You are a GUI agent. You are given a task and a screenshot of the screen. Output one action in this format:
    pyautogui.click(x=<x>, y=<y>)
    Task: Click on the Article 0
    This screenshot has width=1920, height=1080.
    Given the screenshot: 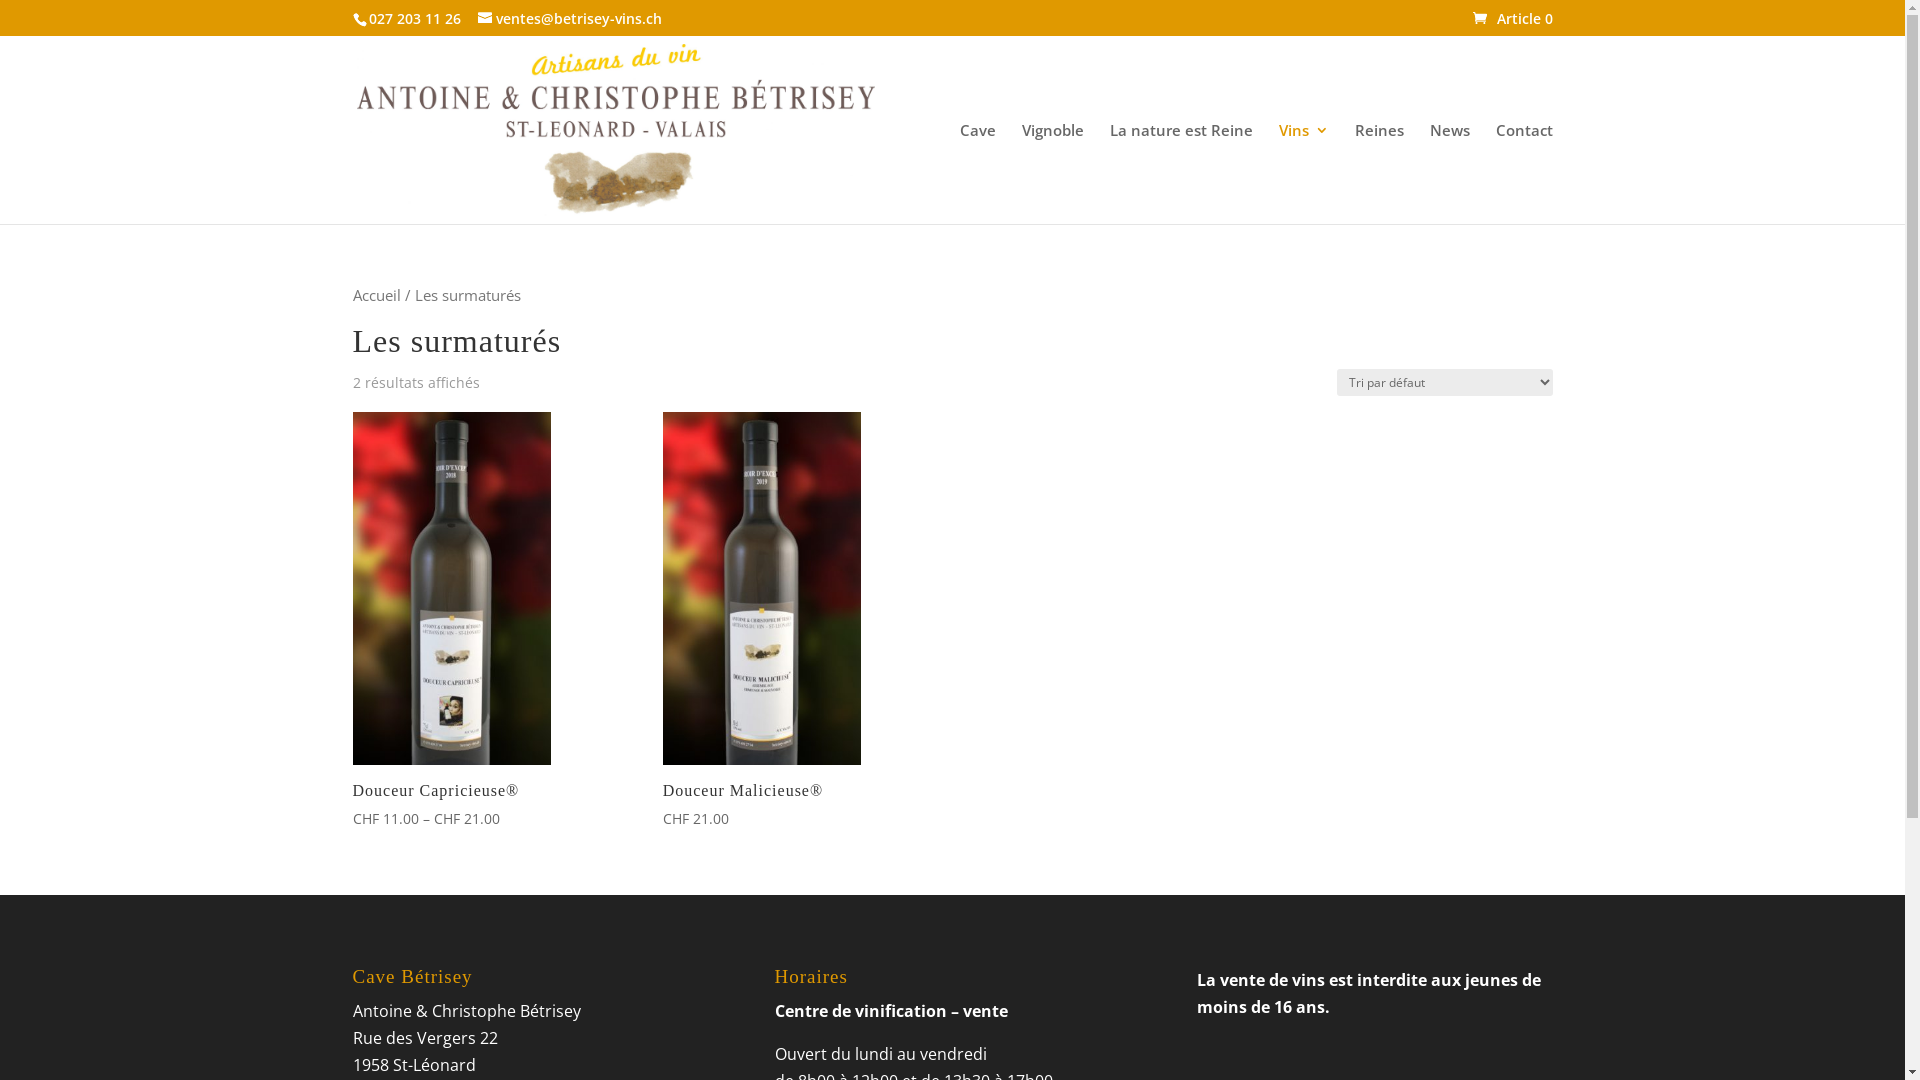 What is the action you would take?
    pyautogui.click(x=1512, y=18)
    